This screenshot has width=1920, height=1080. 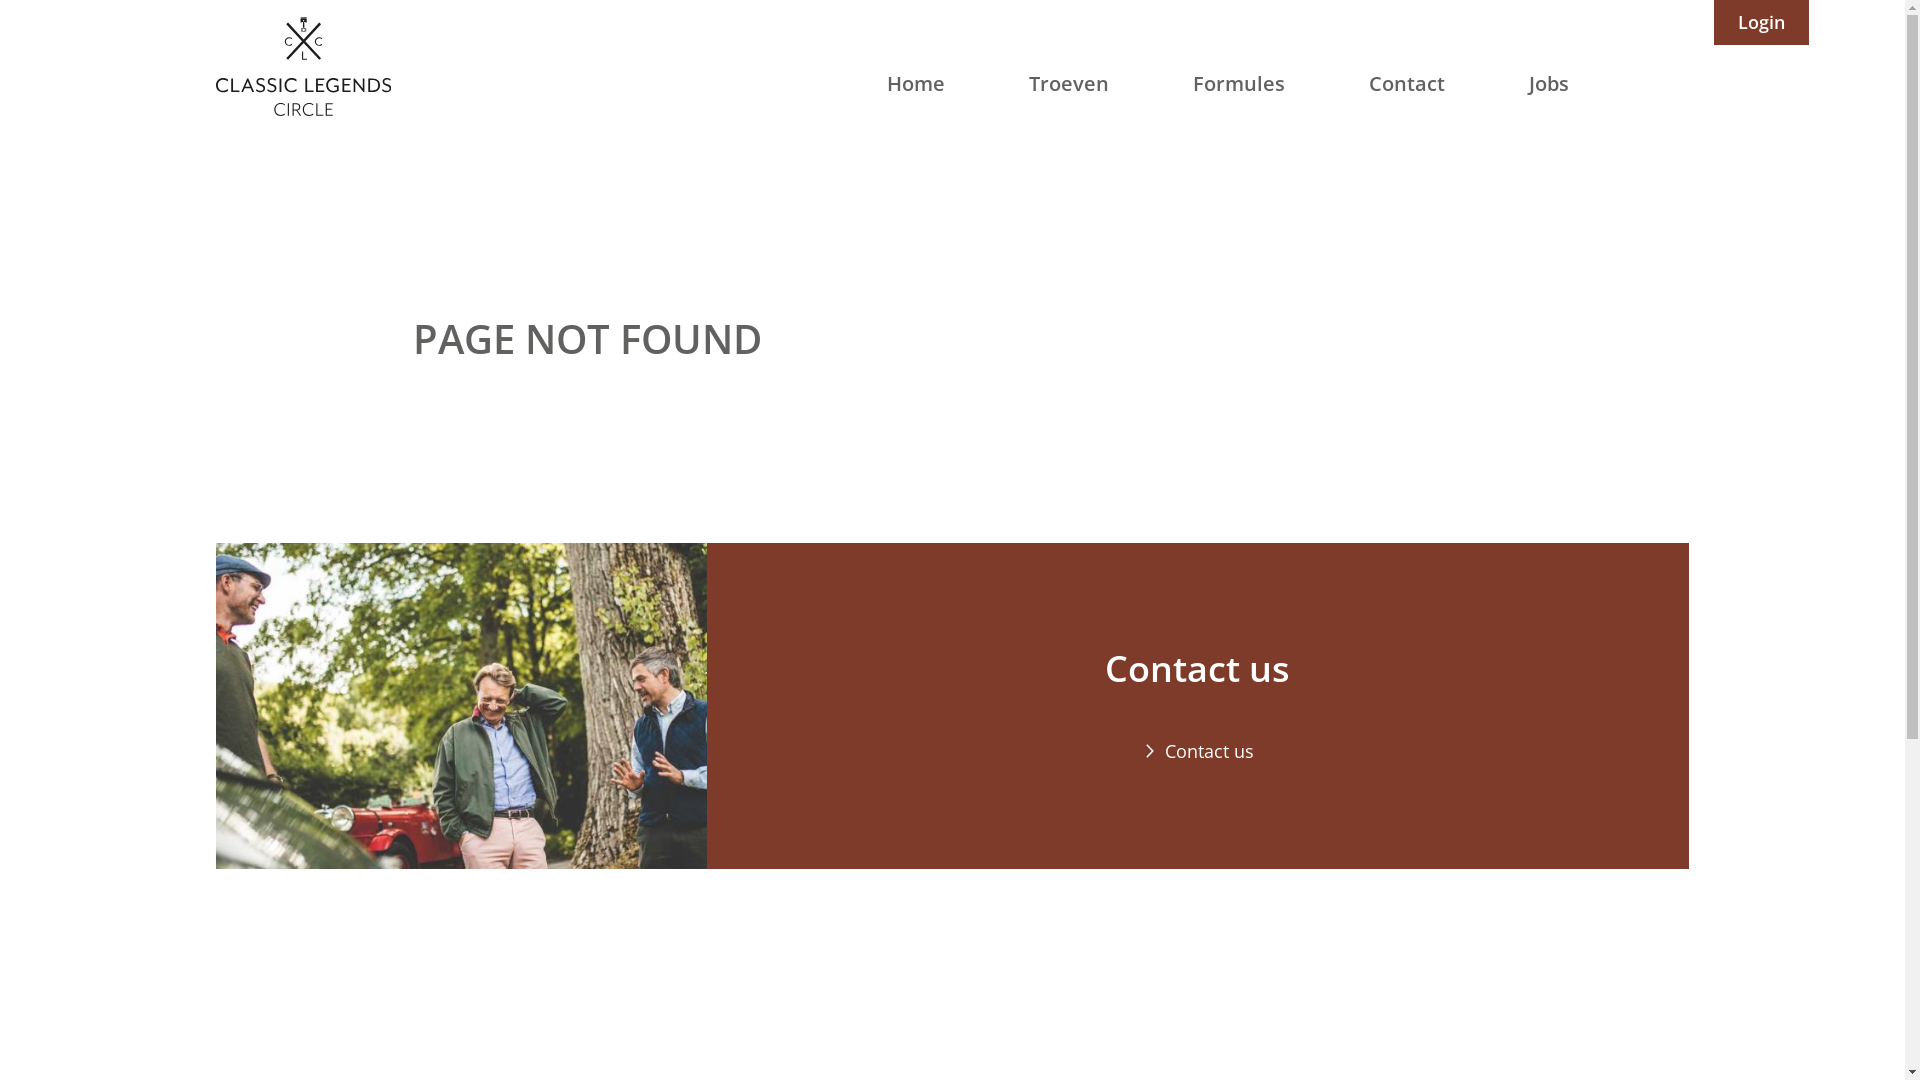 I want to click on Login, so click(x=1762, y=22).